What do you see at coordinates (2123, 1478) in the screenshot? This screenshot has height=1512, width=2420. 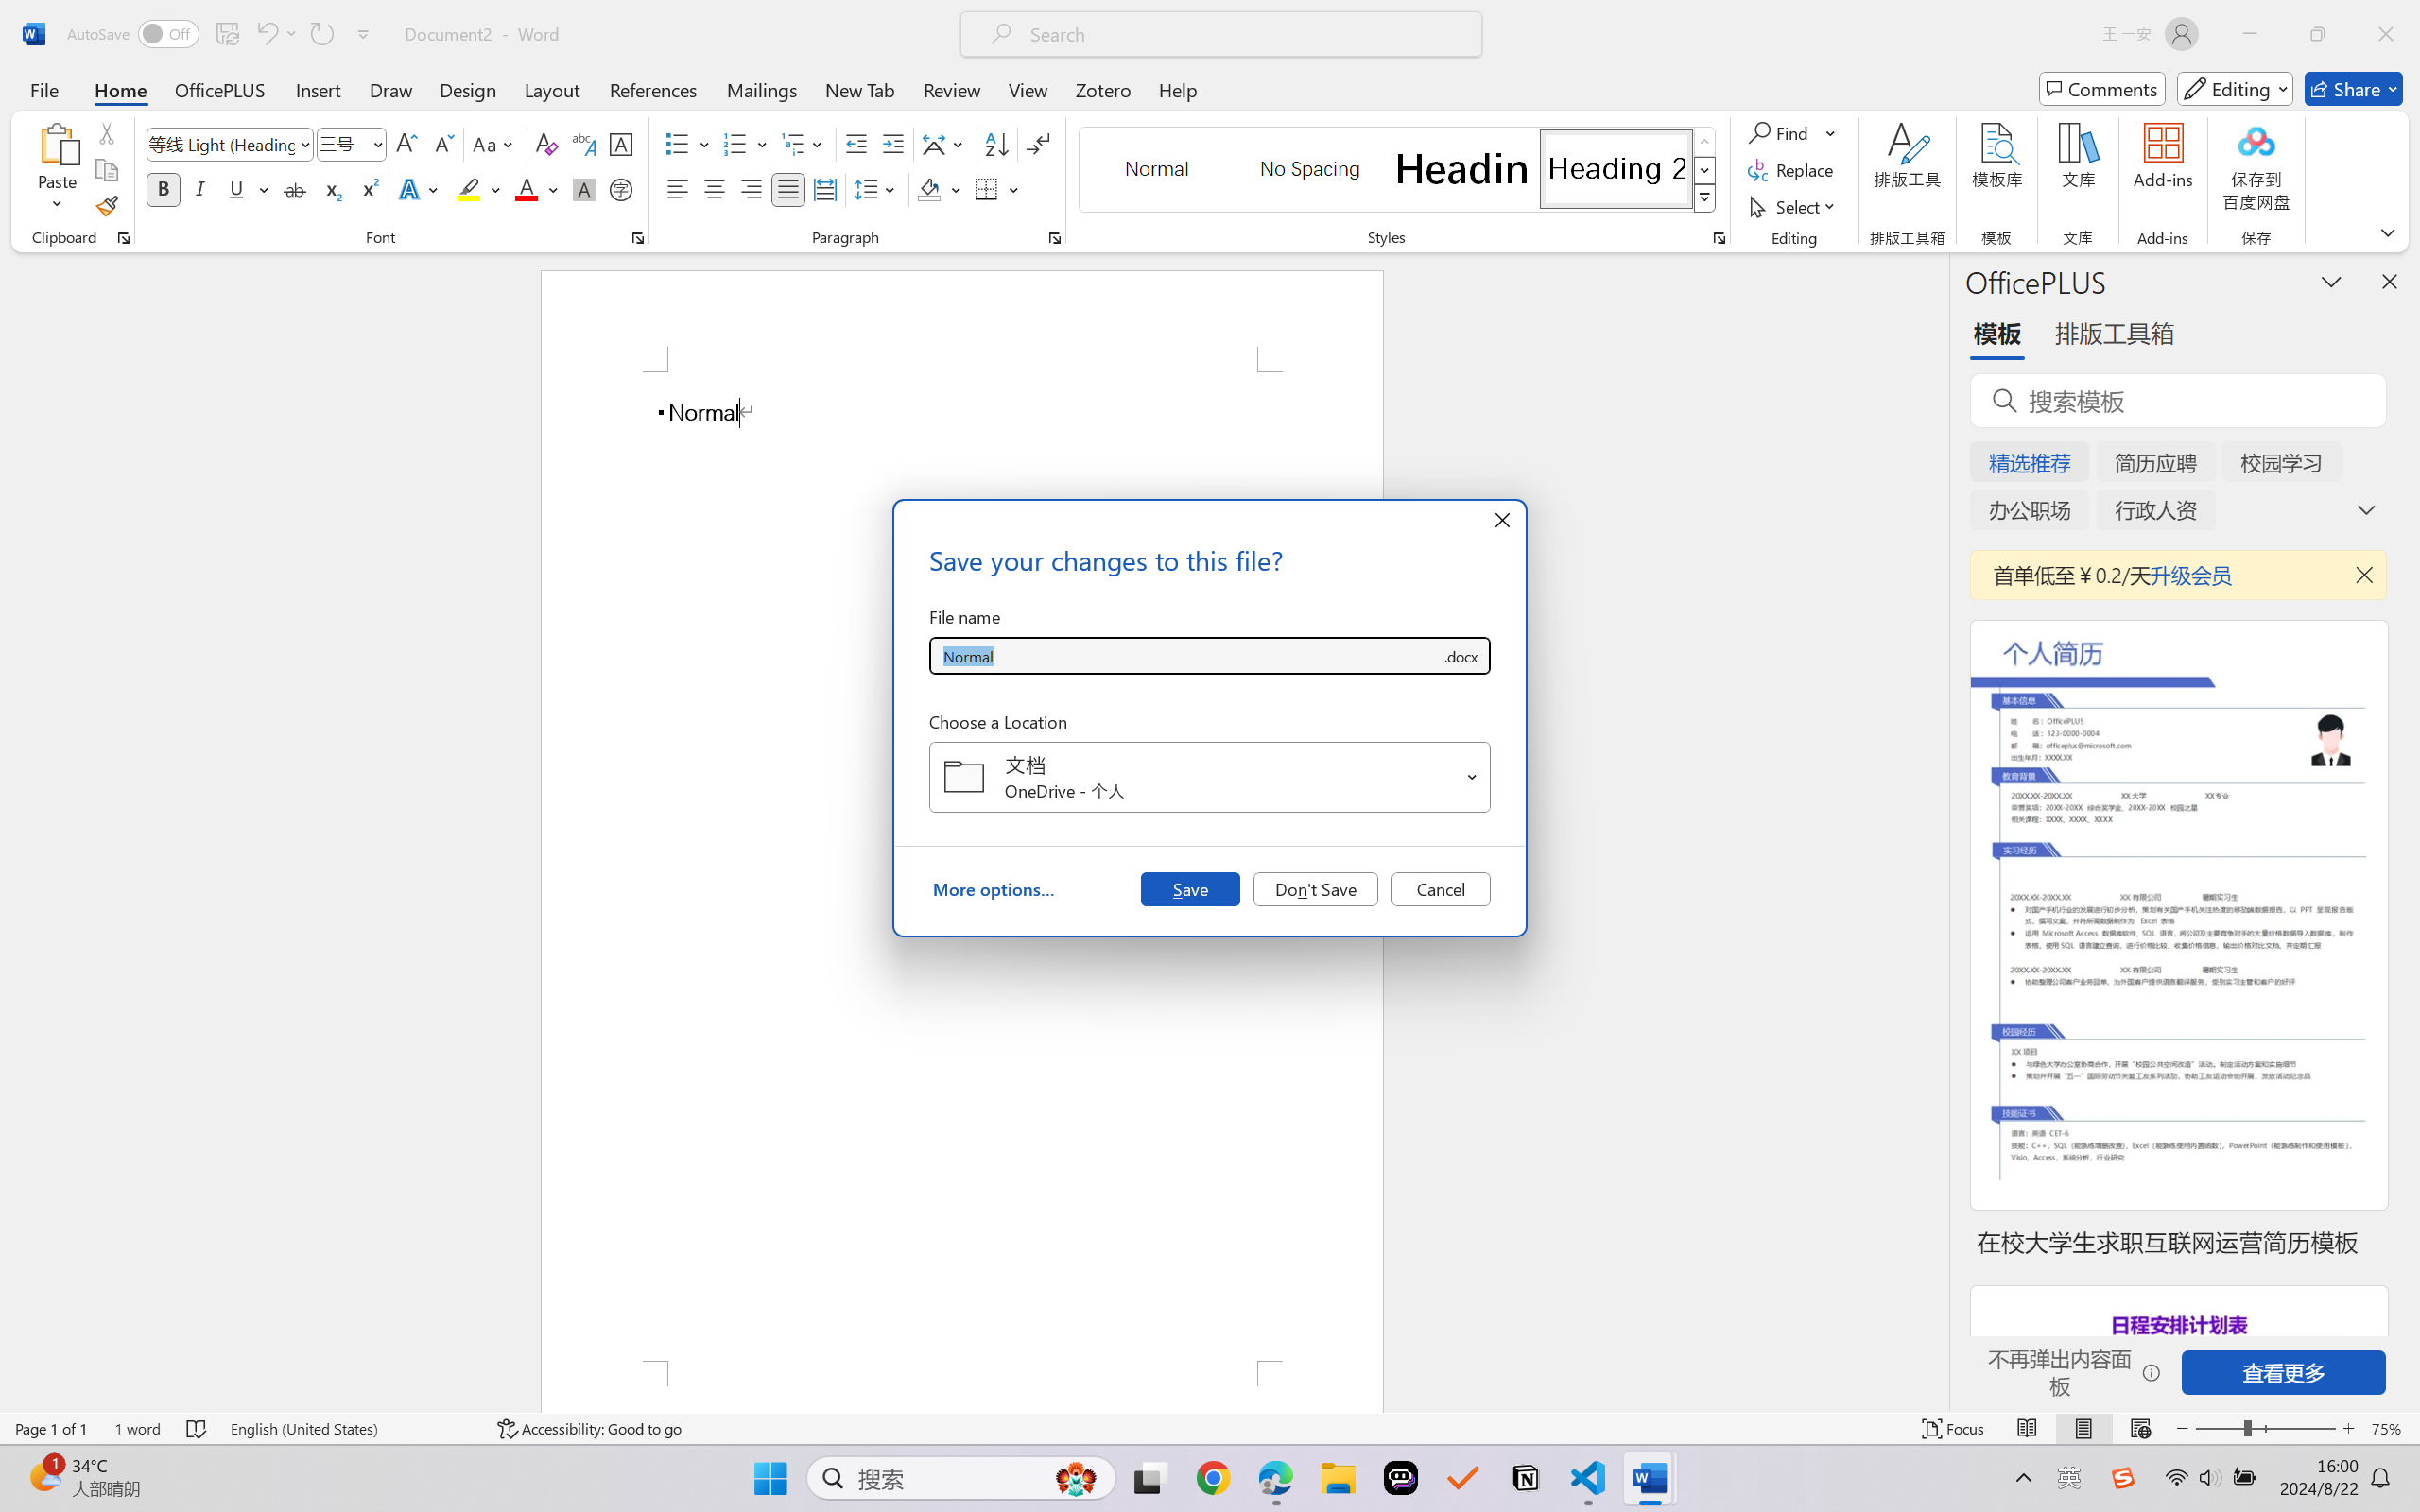 I see `Class: Image` at bounding box center [2123, 1478].